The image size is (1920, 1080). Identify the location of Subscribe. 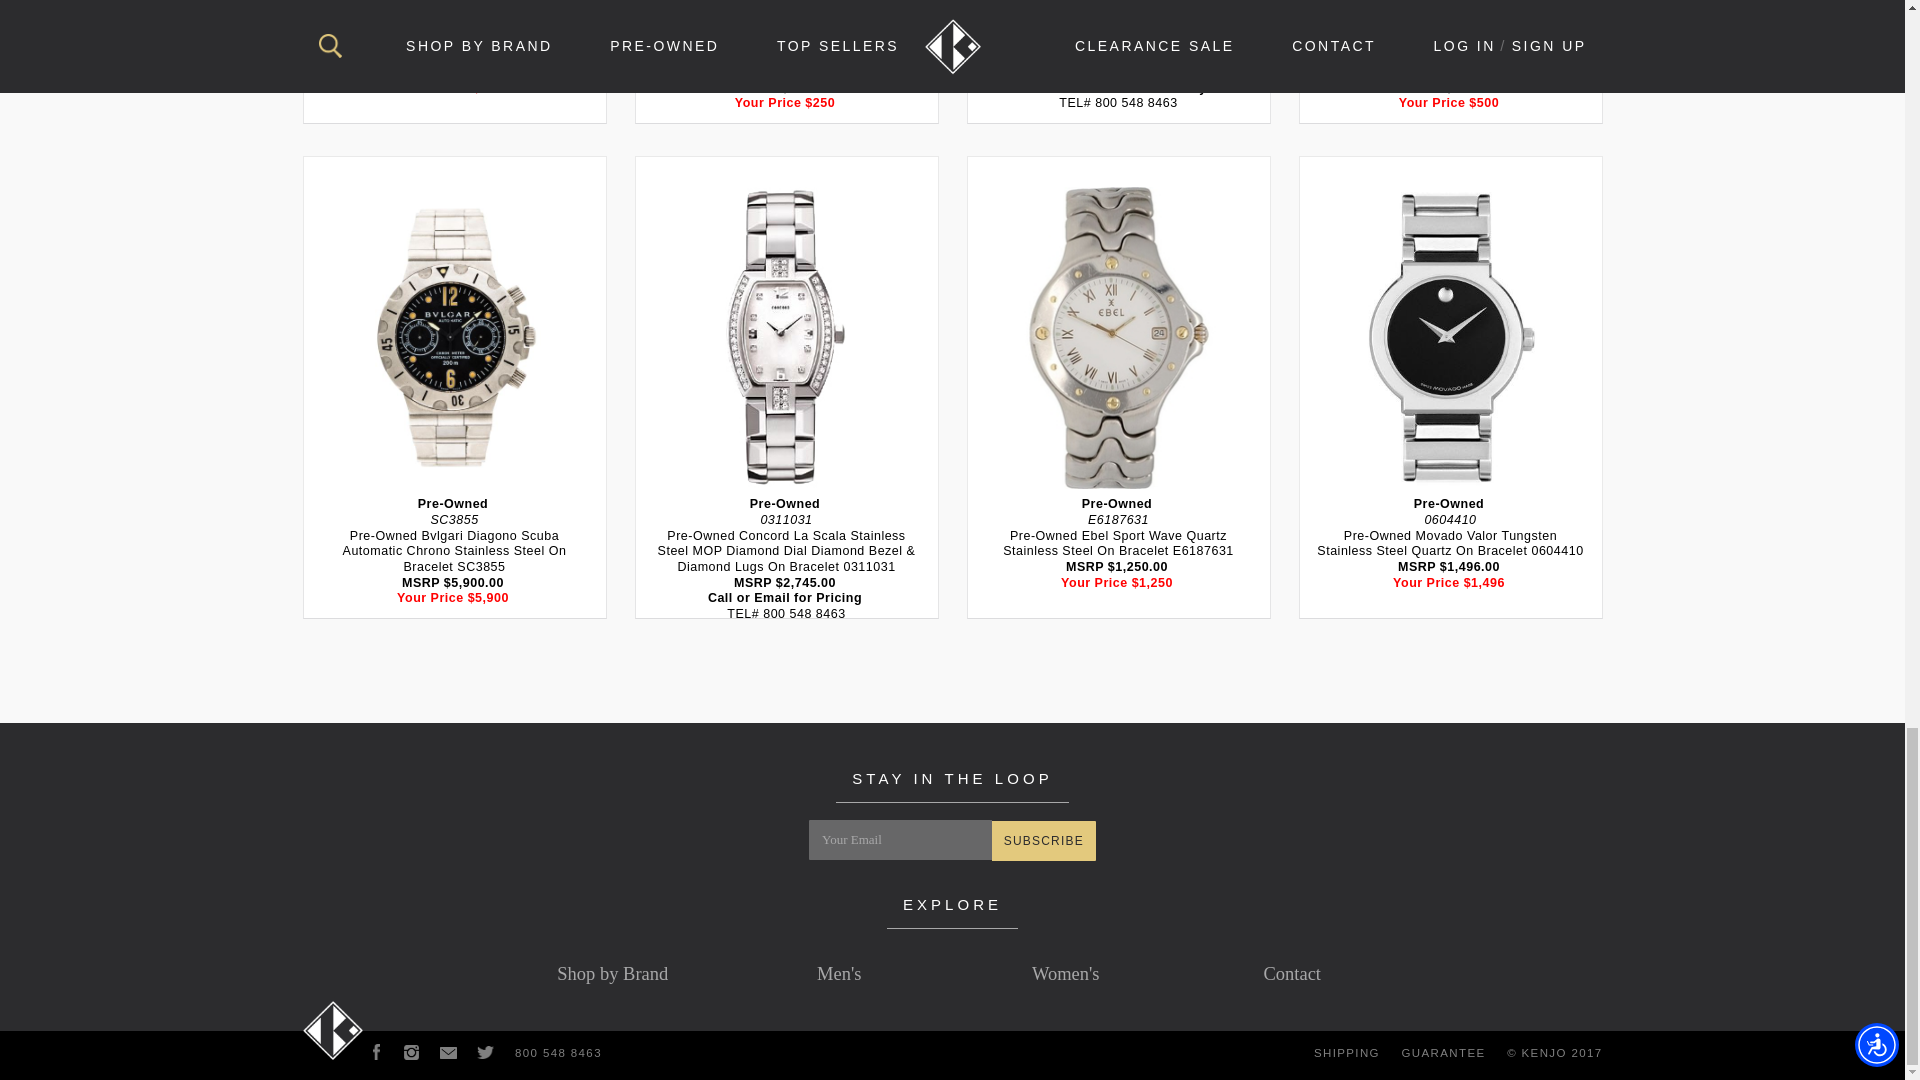
(1044, 840).